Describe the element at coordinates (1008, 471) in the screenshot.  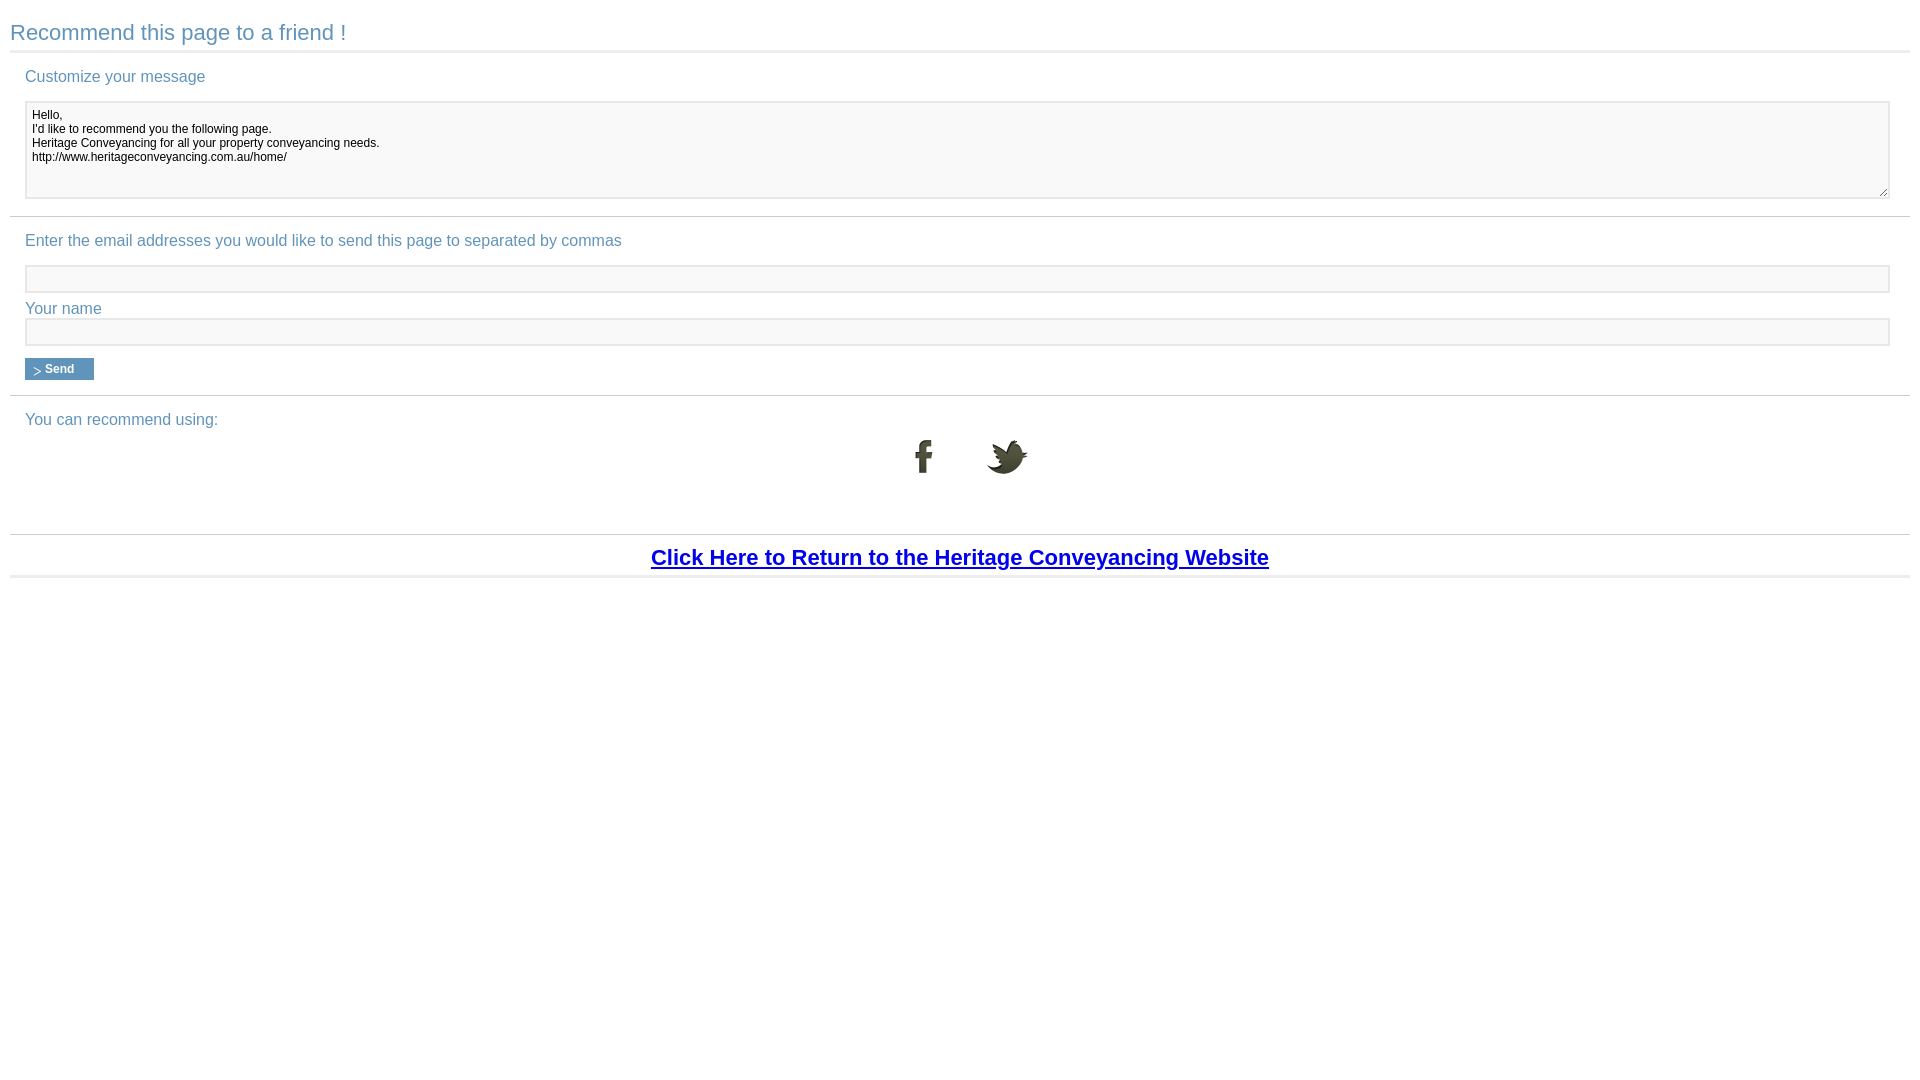
I see `Twitter` at that location.